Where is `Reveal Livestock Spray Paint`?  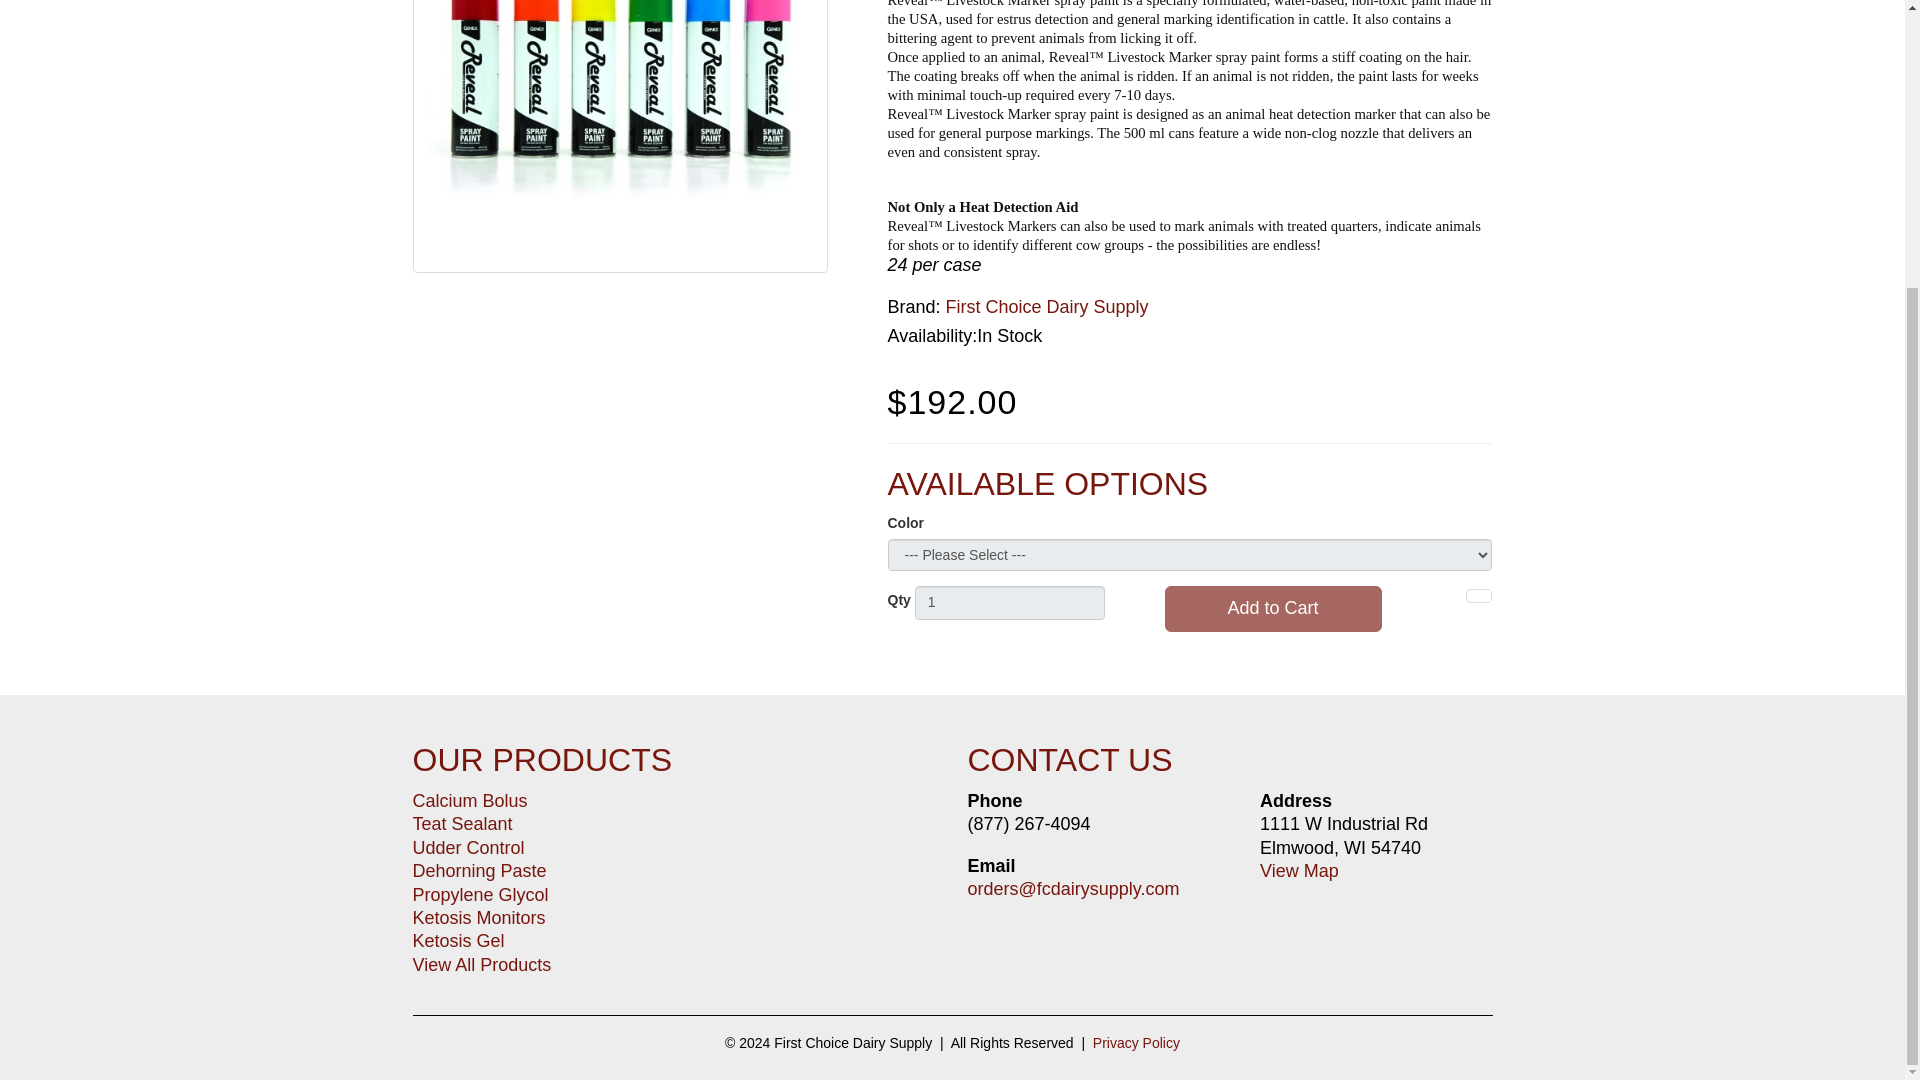 Reveal Livestock Spray Paint is located at coordinates (620, 134).